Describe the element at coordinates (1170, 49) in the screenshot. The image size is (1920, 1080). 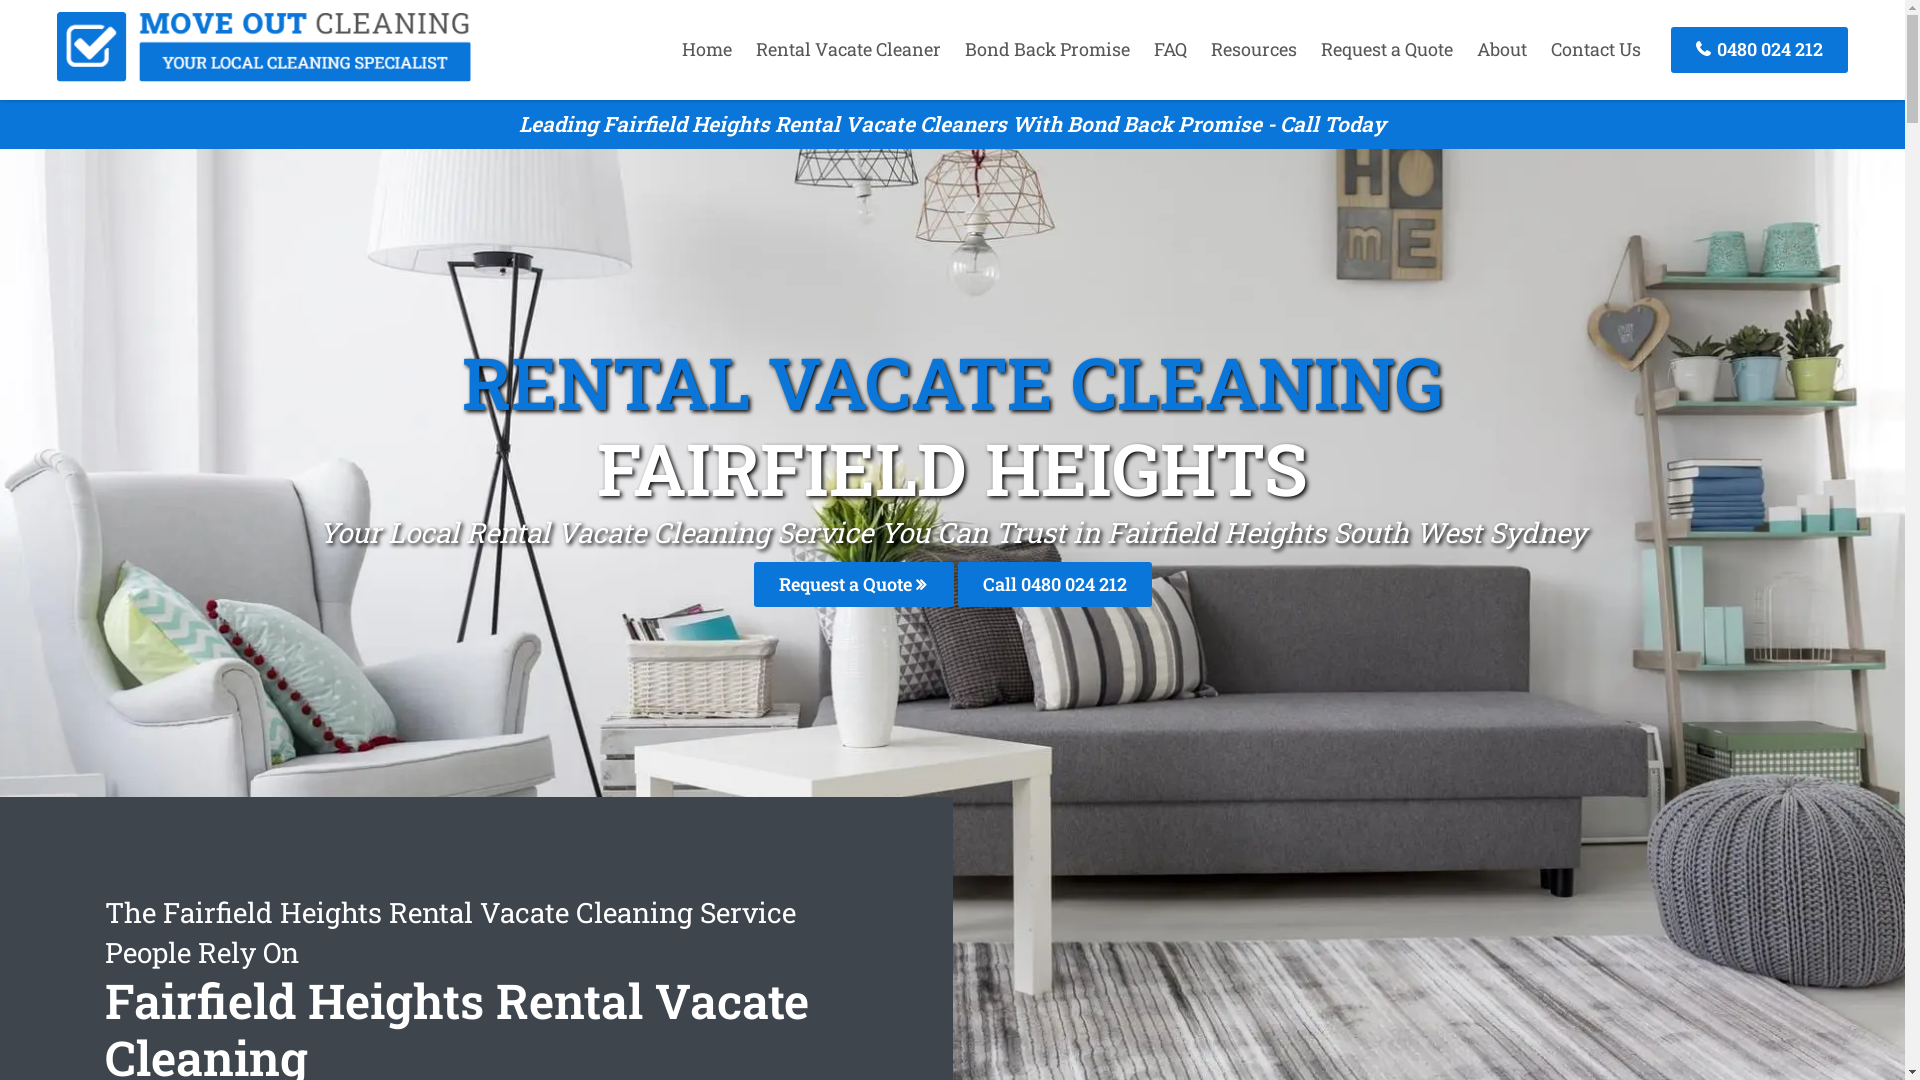
I see `FAQ` at that location.